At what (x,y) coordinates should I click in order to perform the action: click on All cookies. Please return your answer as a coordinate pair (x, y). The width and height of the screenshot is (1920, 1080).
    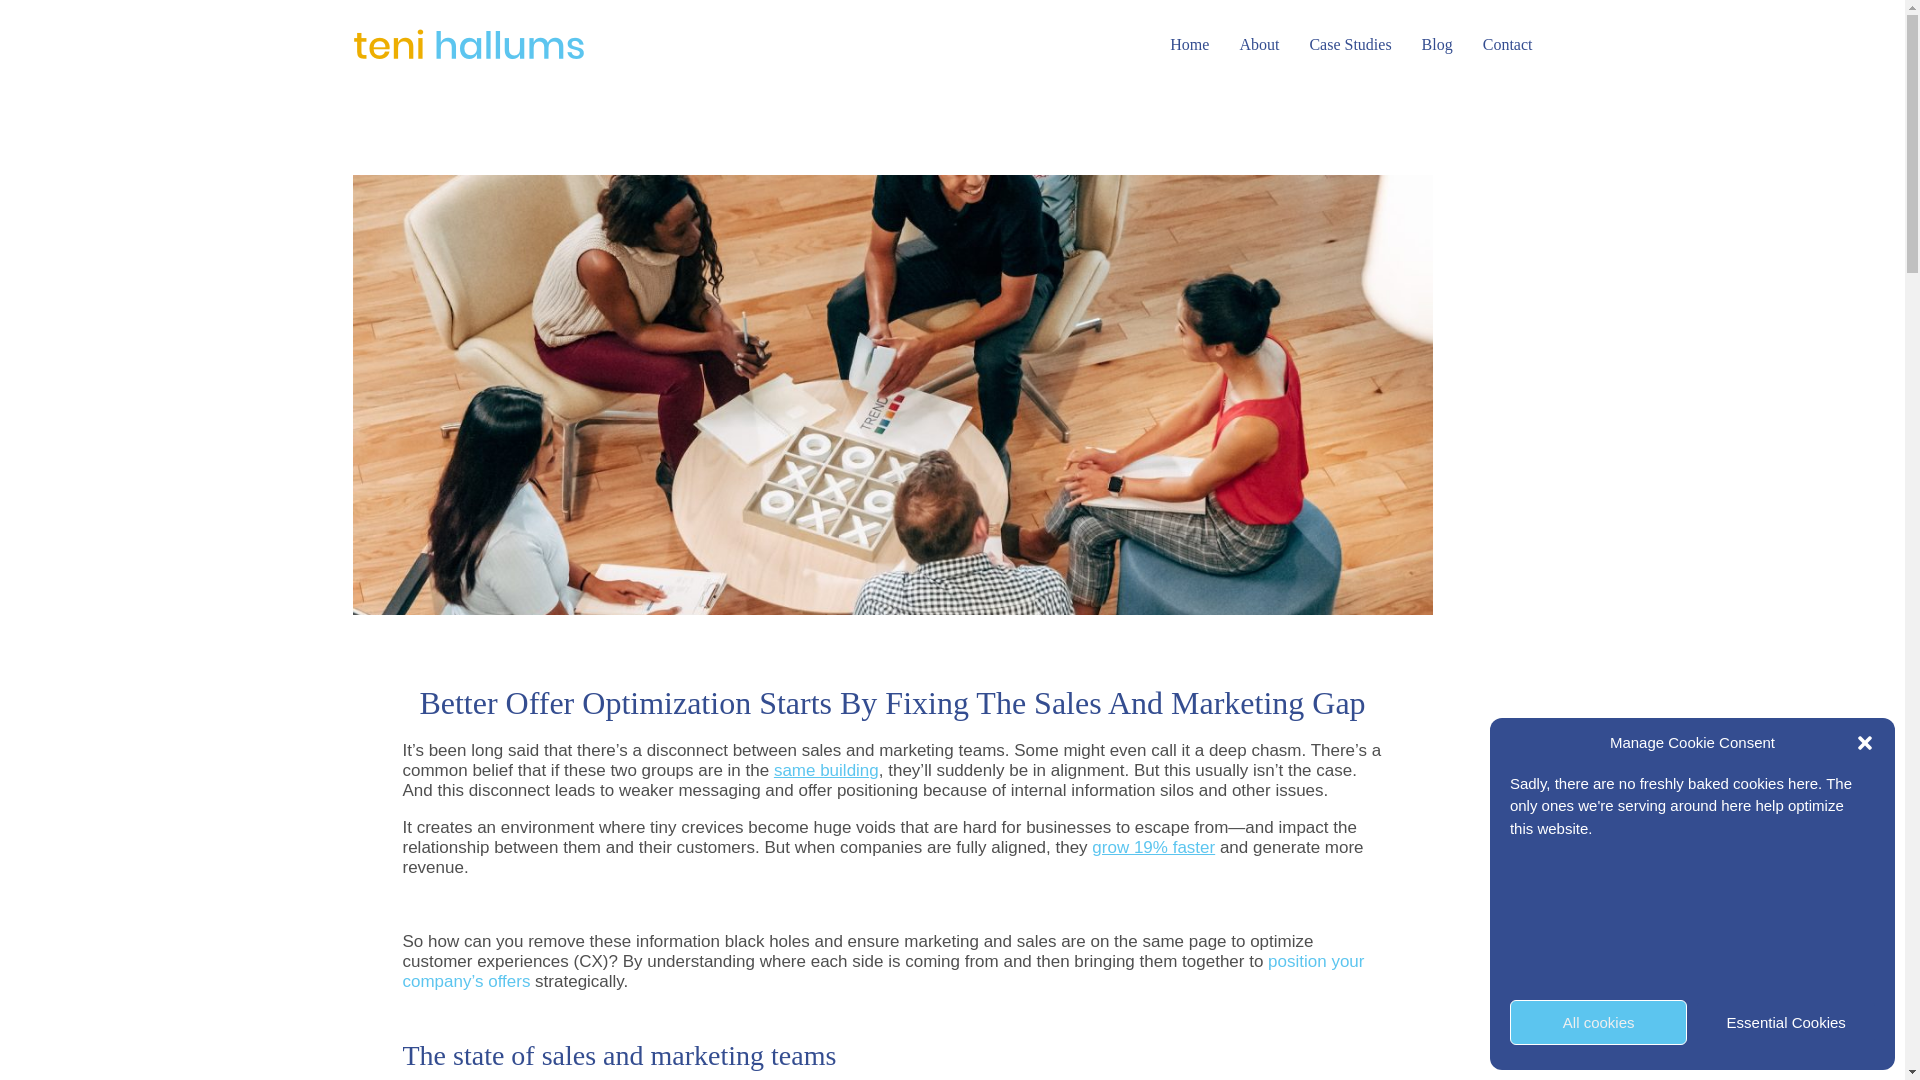
    Looking at the image, I should click on (1598, 1022).